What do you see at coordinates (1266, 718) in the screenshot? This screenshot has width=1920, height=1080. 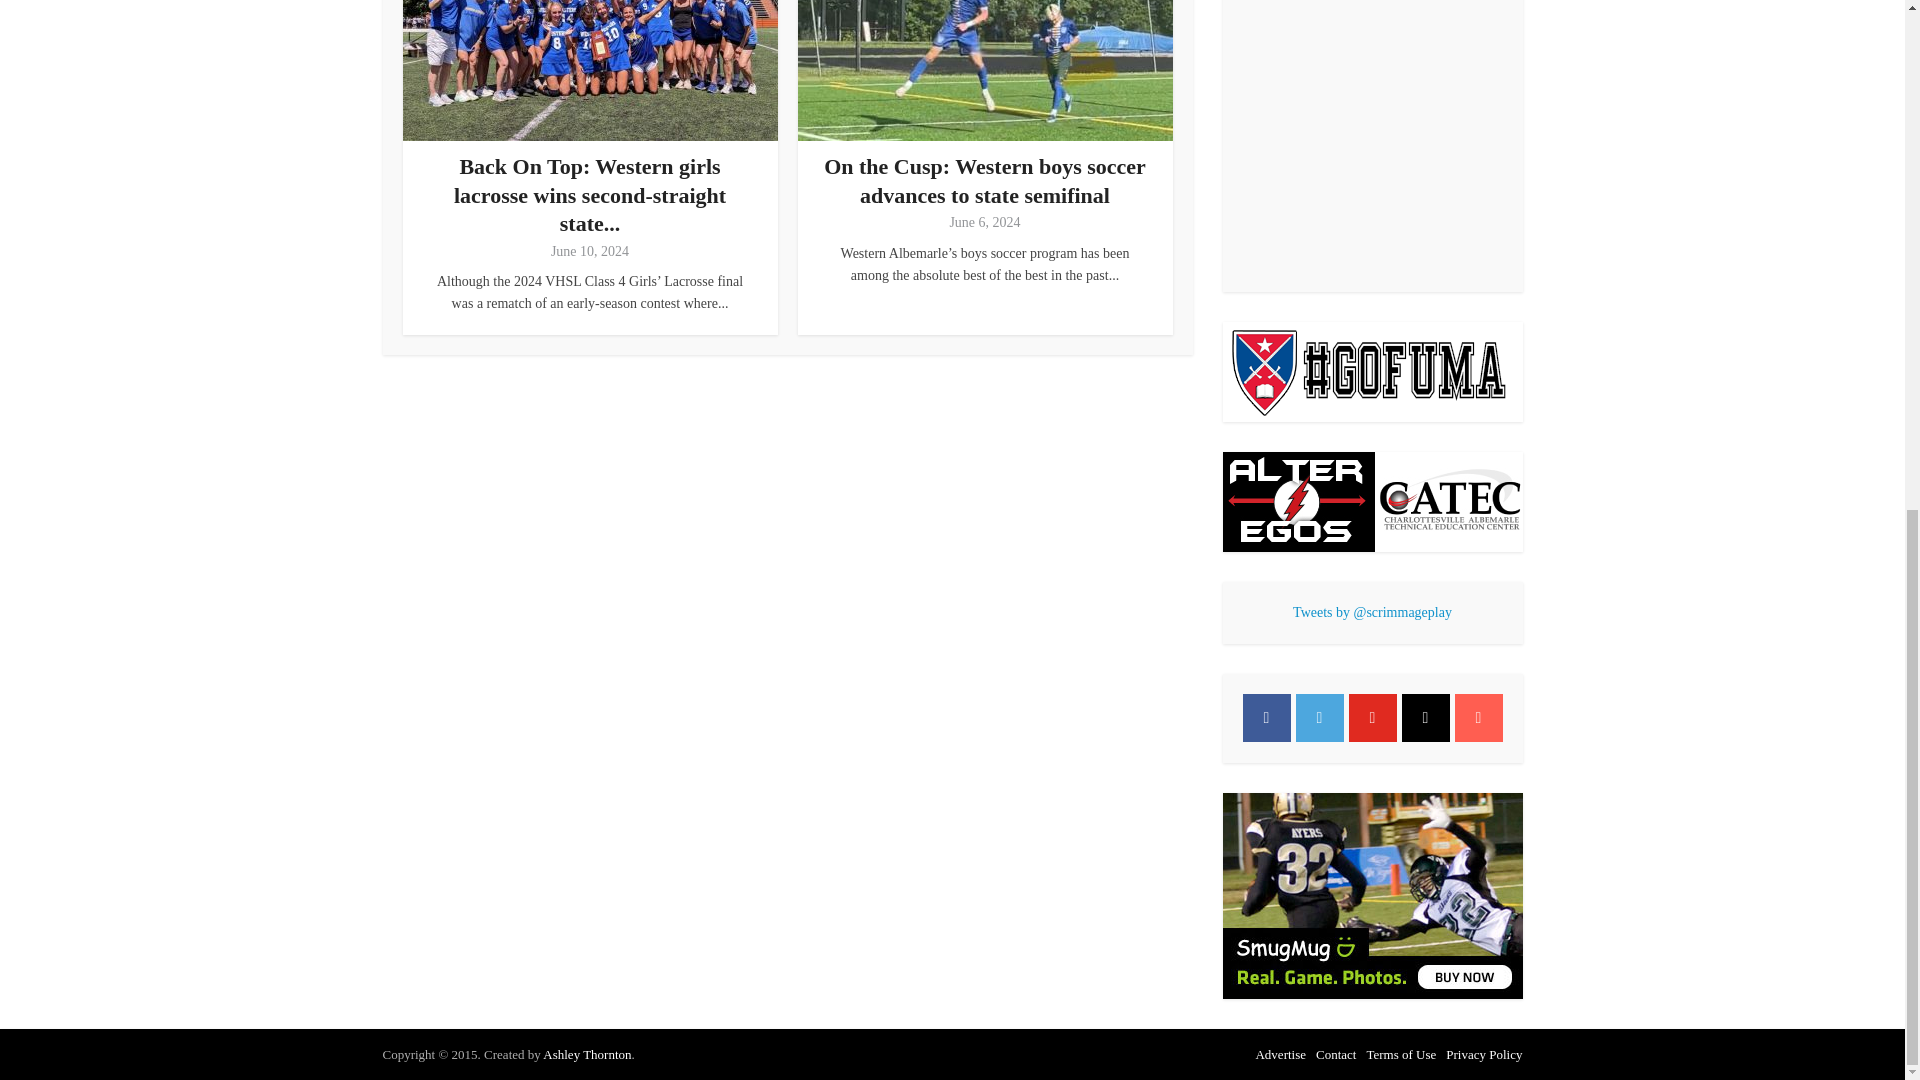 I see `Facebook` at bounding box center [1266, 718].